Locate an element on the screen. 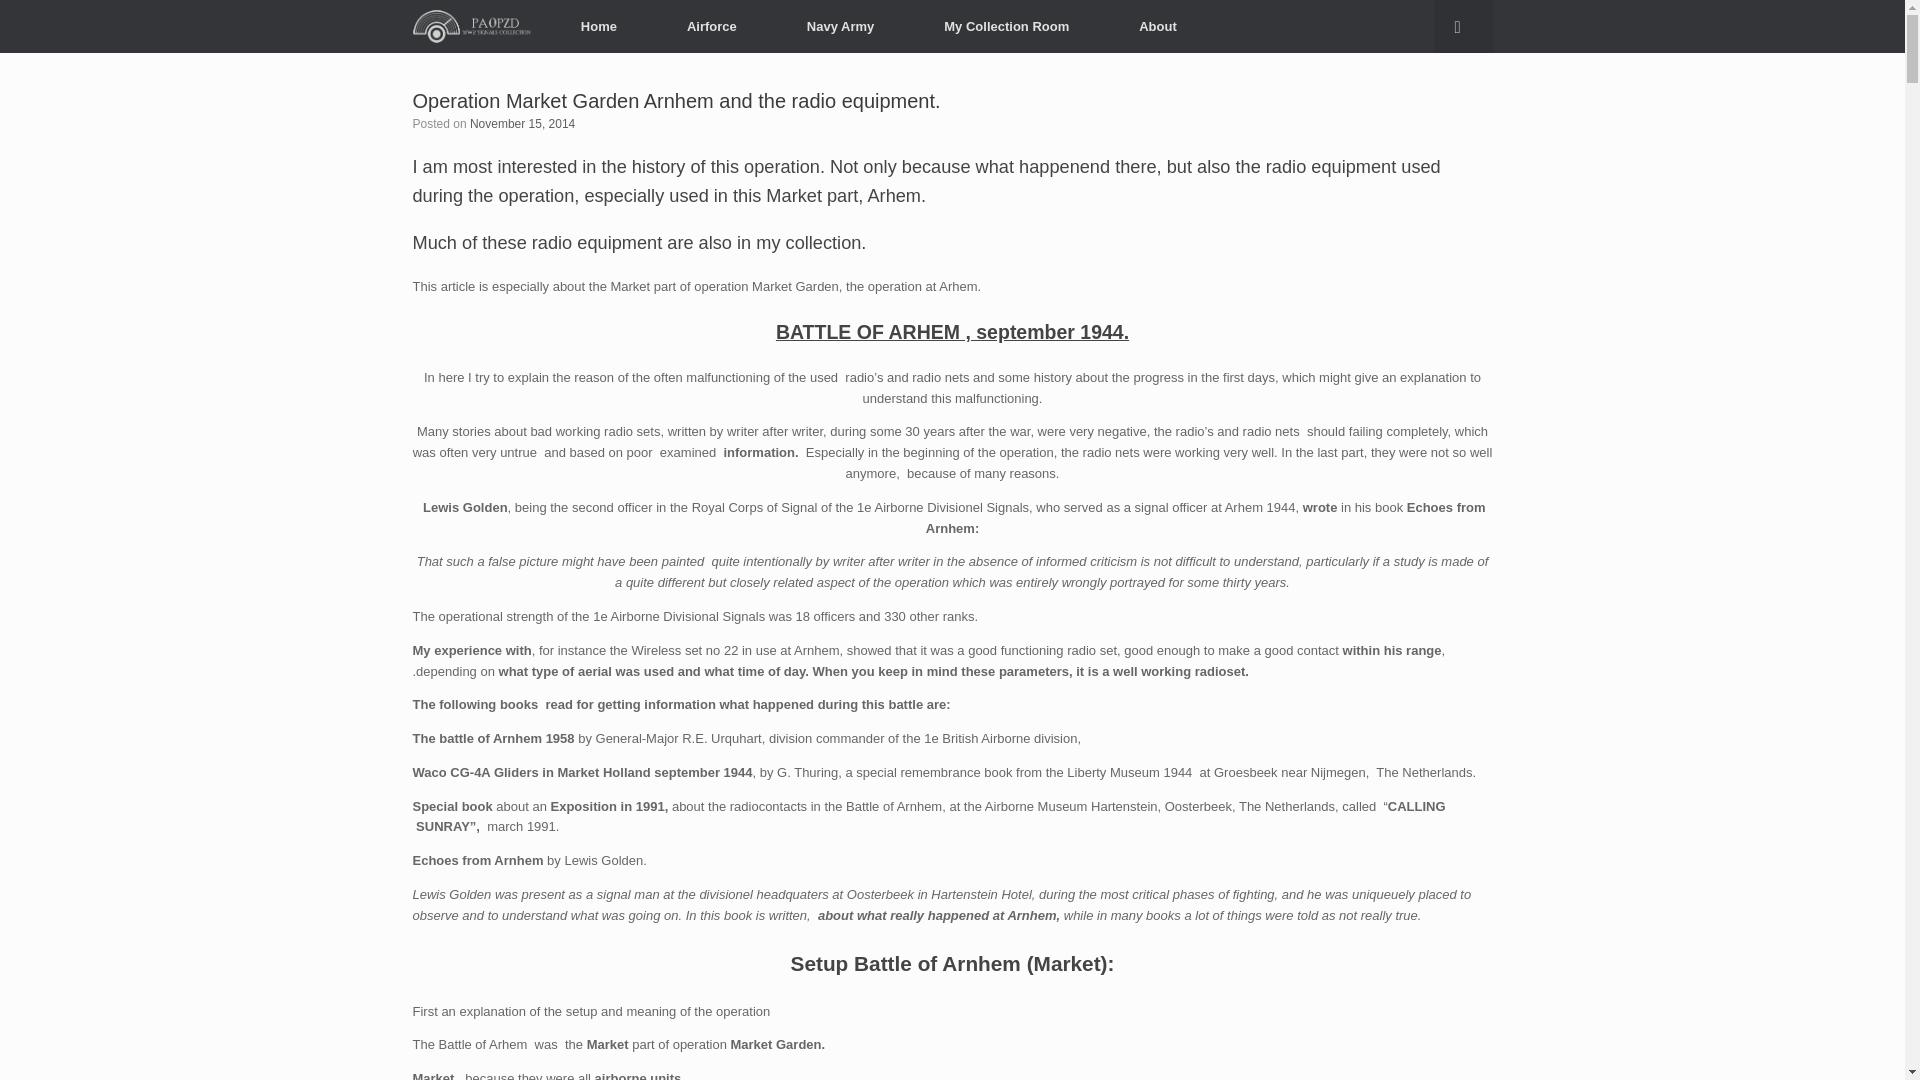  November 15, 2014 is located at coordinates (522, 123).